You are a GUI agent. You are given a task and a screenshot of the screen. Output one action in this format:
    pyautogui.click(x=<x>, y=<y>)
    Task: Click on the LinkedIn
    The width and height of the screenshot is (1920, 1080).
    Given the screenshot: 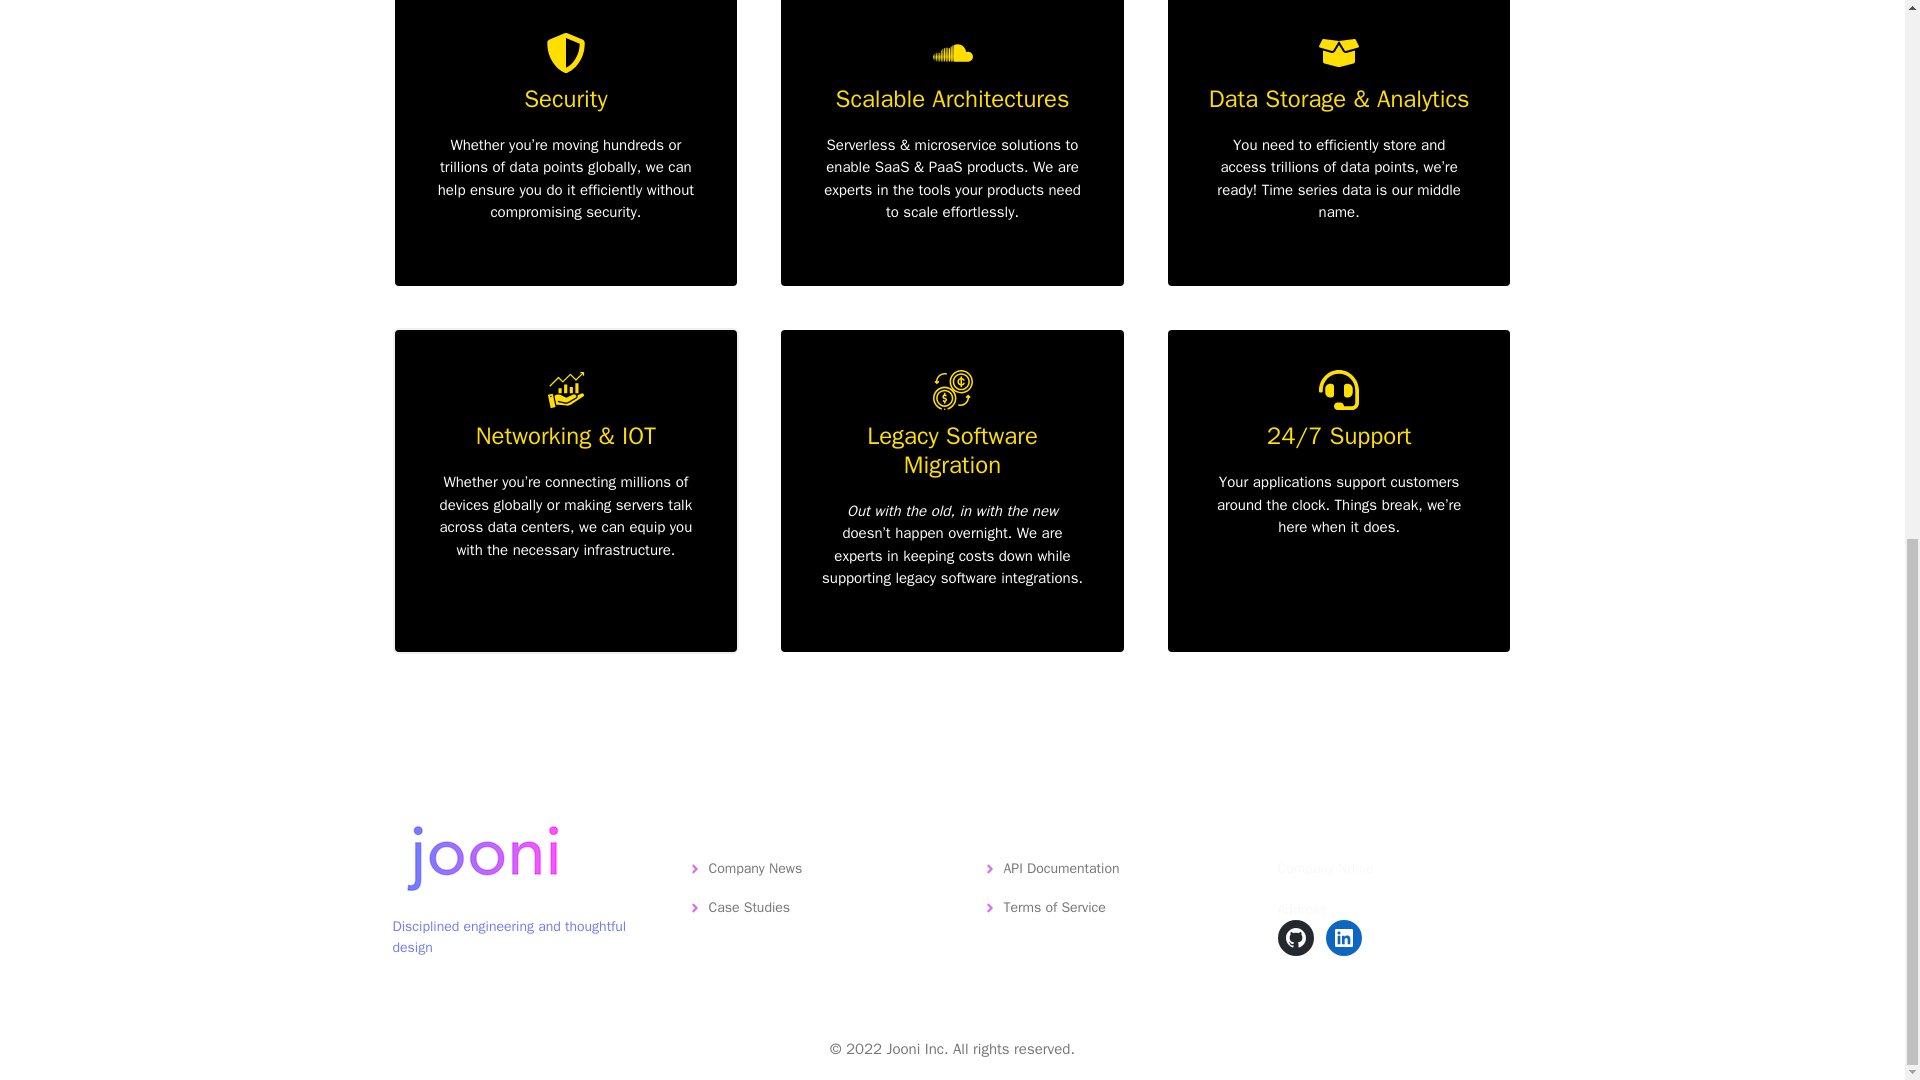 What is the action you would take?
    pyautogui.click(x=1344, y=938)
    